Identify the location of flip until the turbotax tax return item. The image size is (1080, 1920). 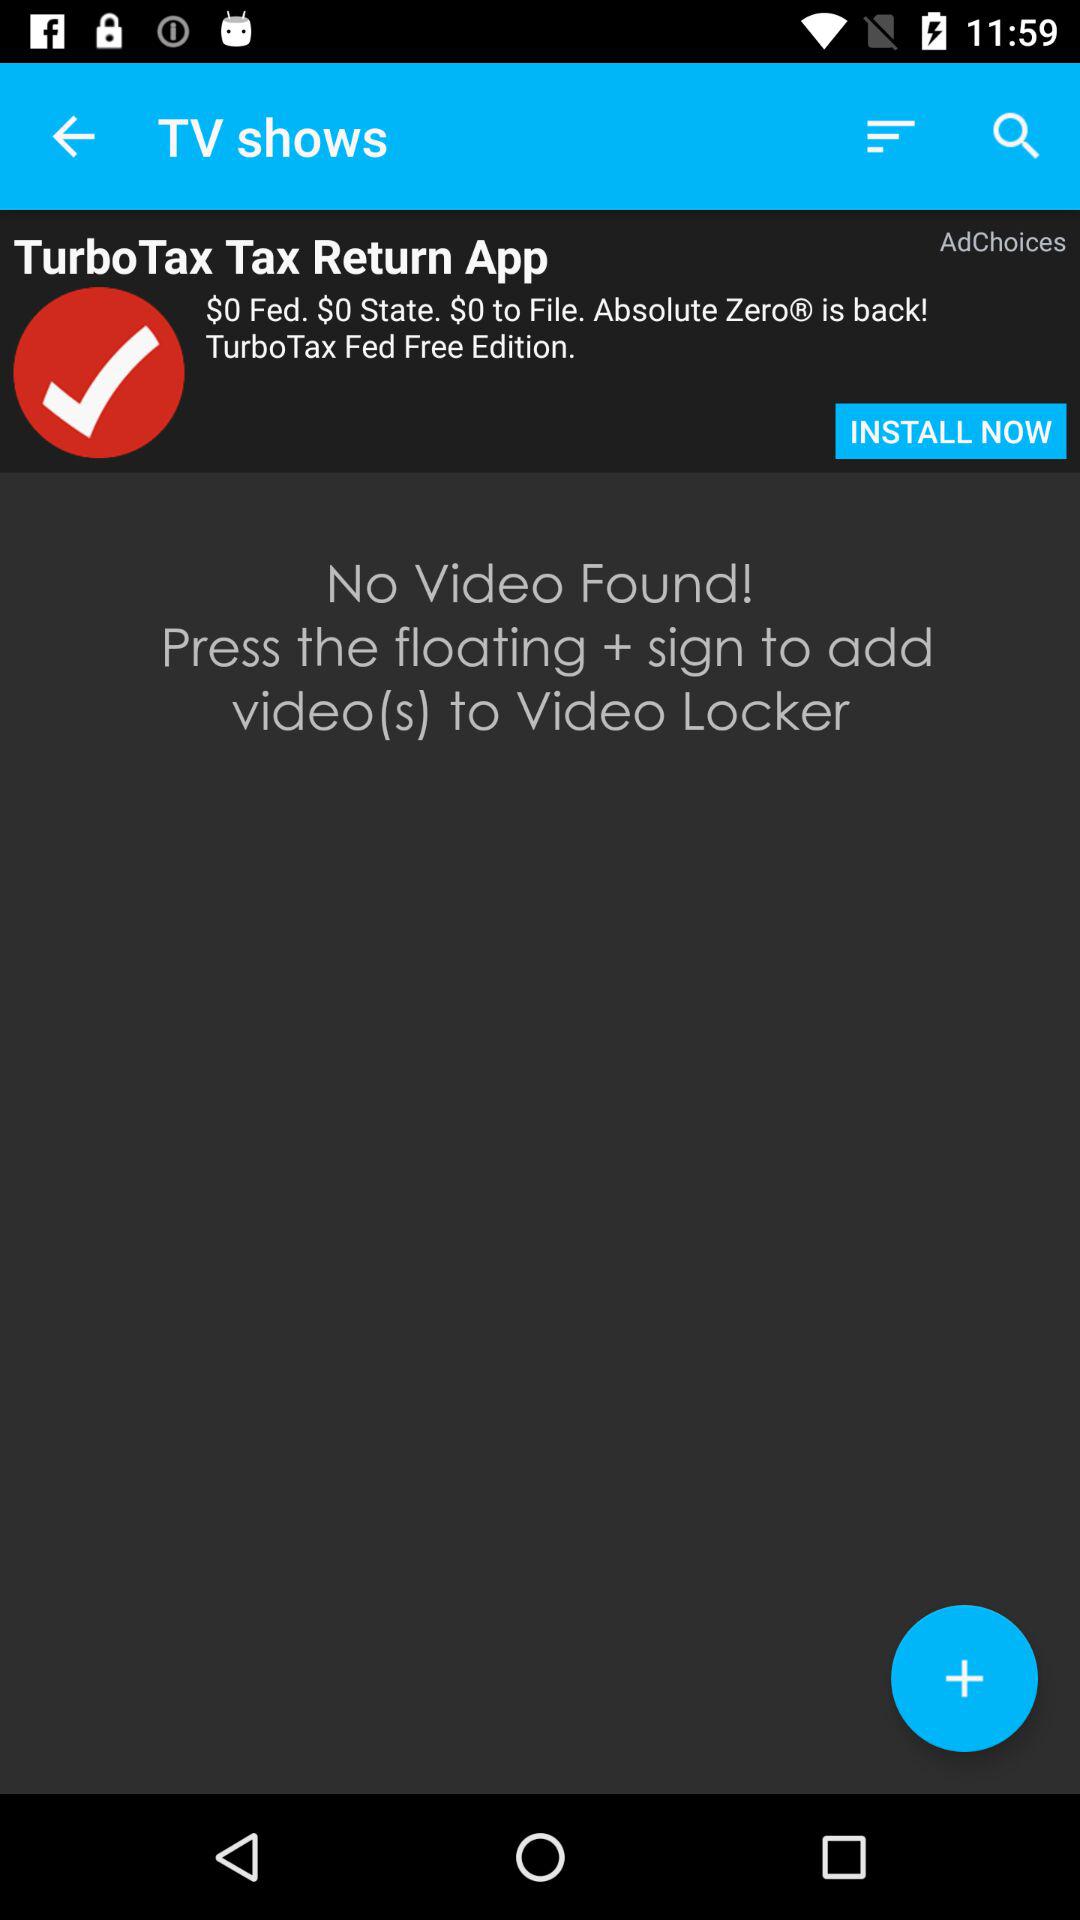
(444, 255).